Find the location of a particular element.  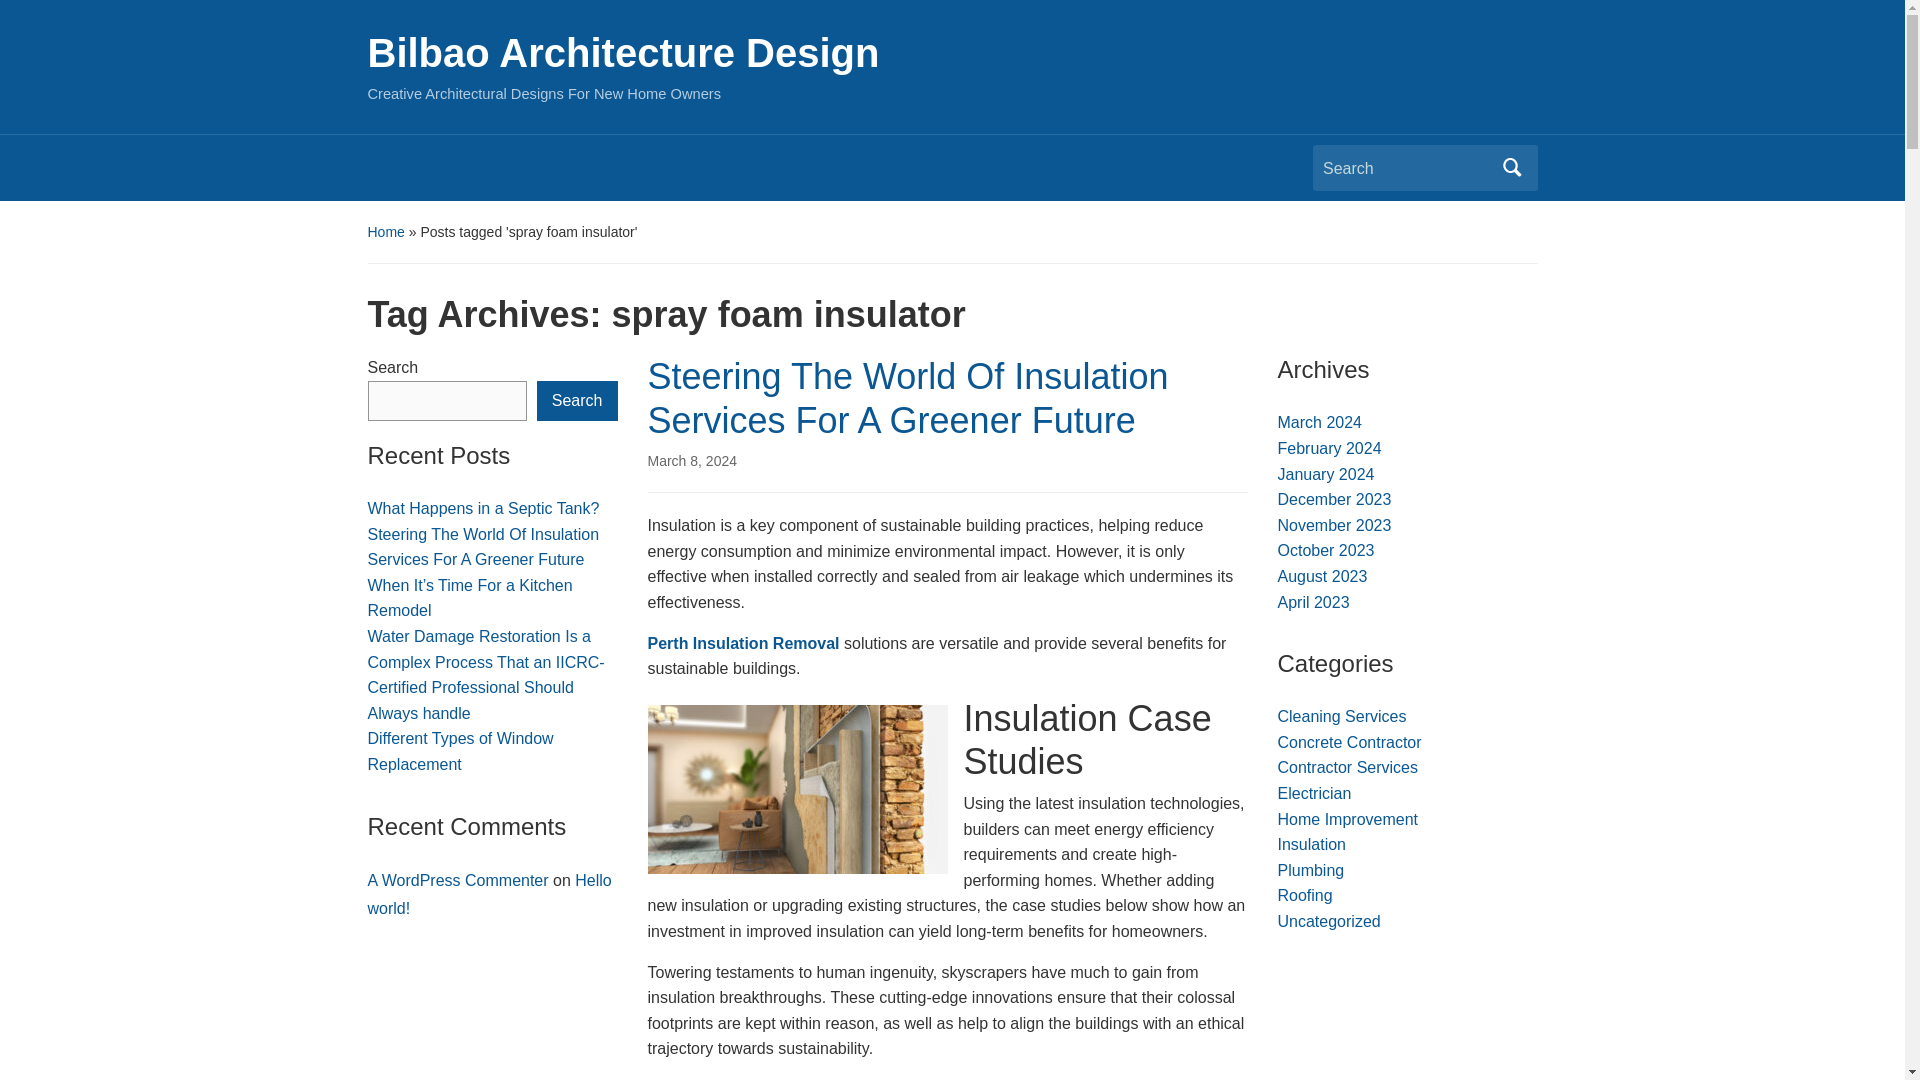

Electrician is located at coordinates (1314, 794).